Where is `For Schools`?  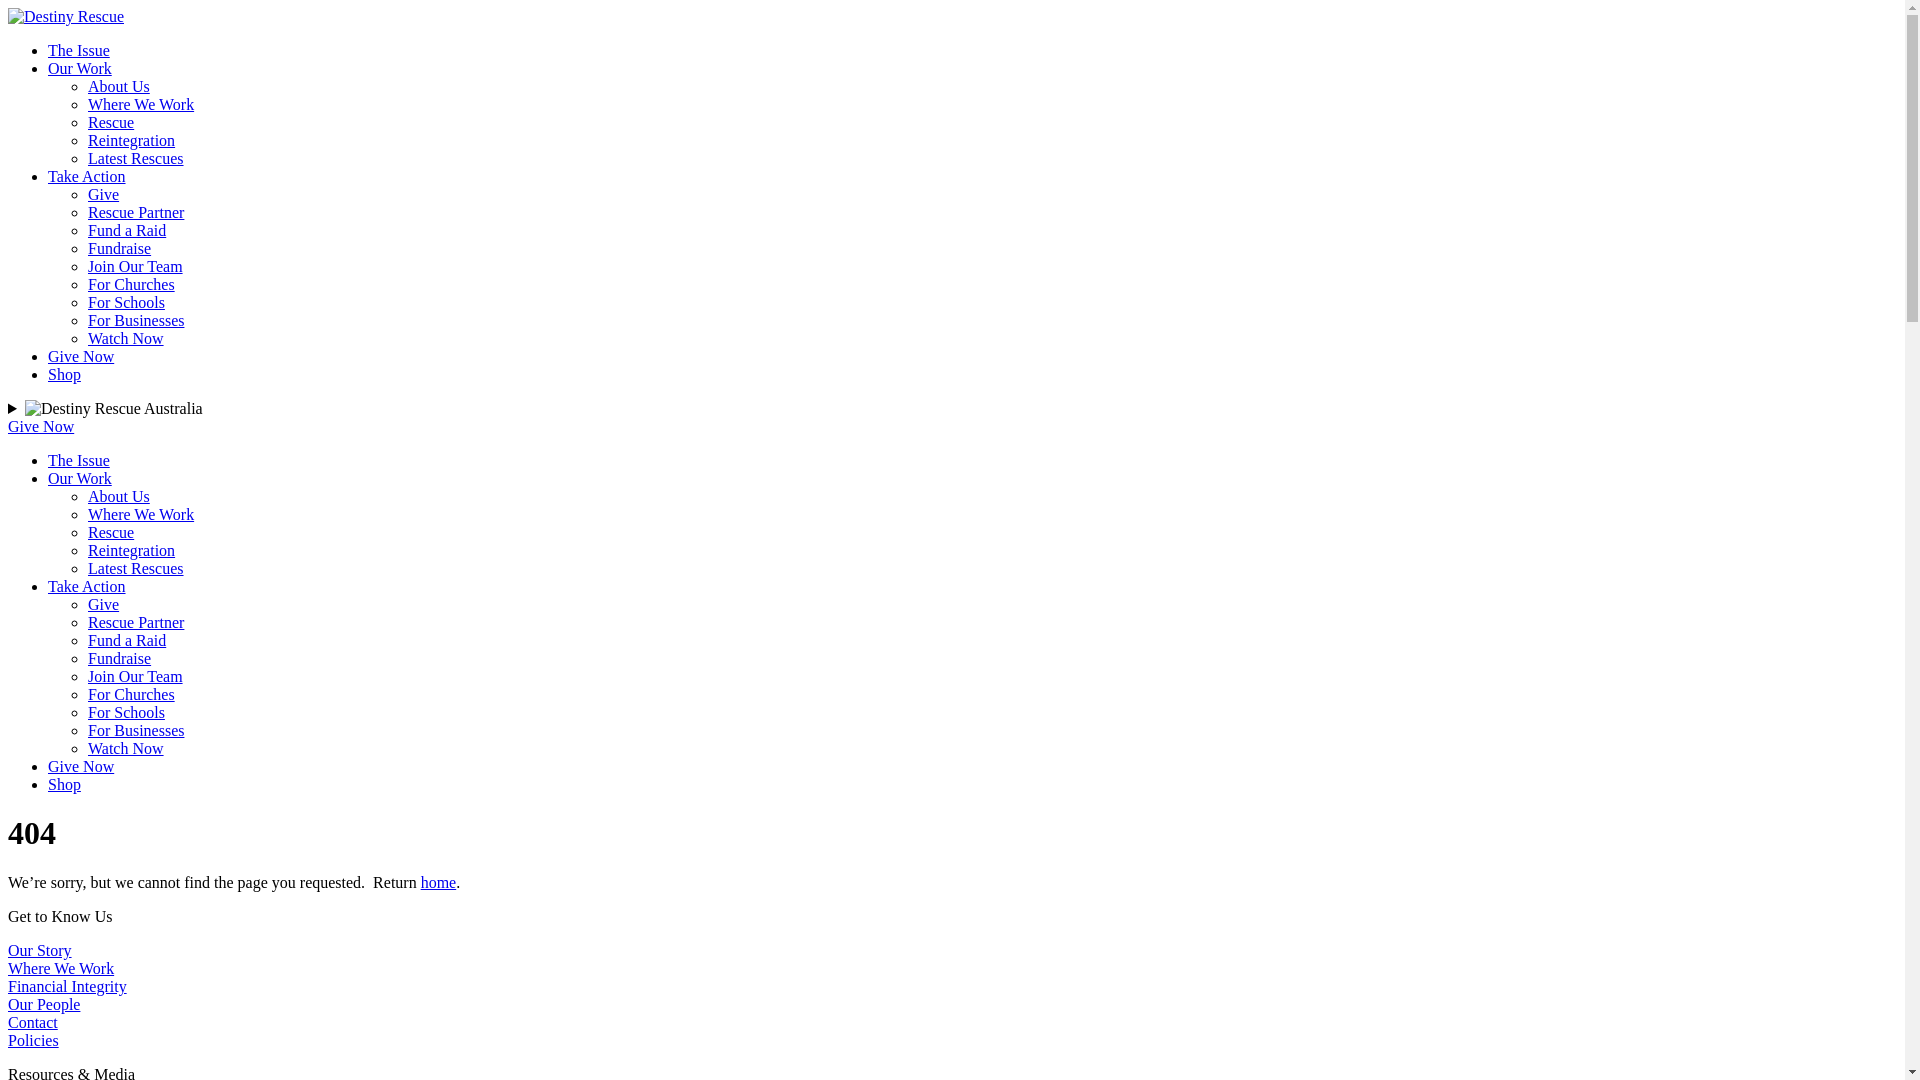 For Schools is located at coordinates (126, 712).